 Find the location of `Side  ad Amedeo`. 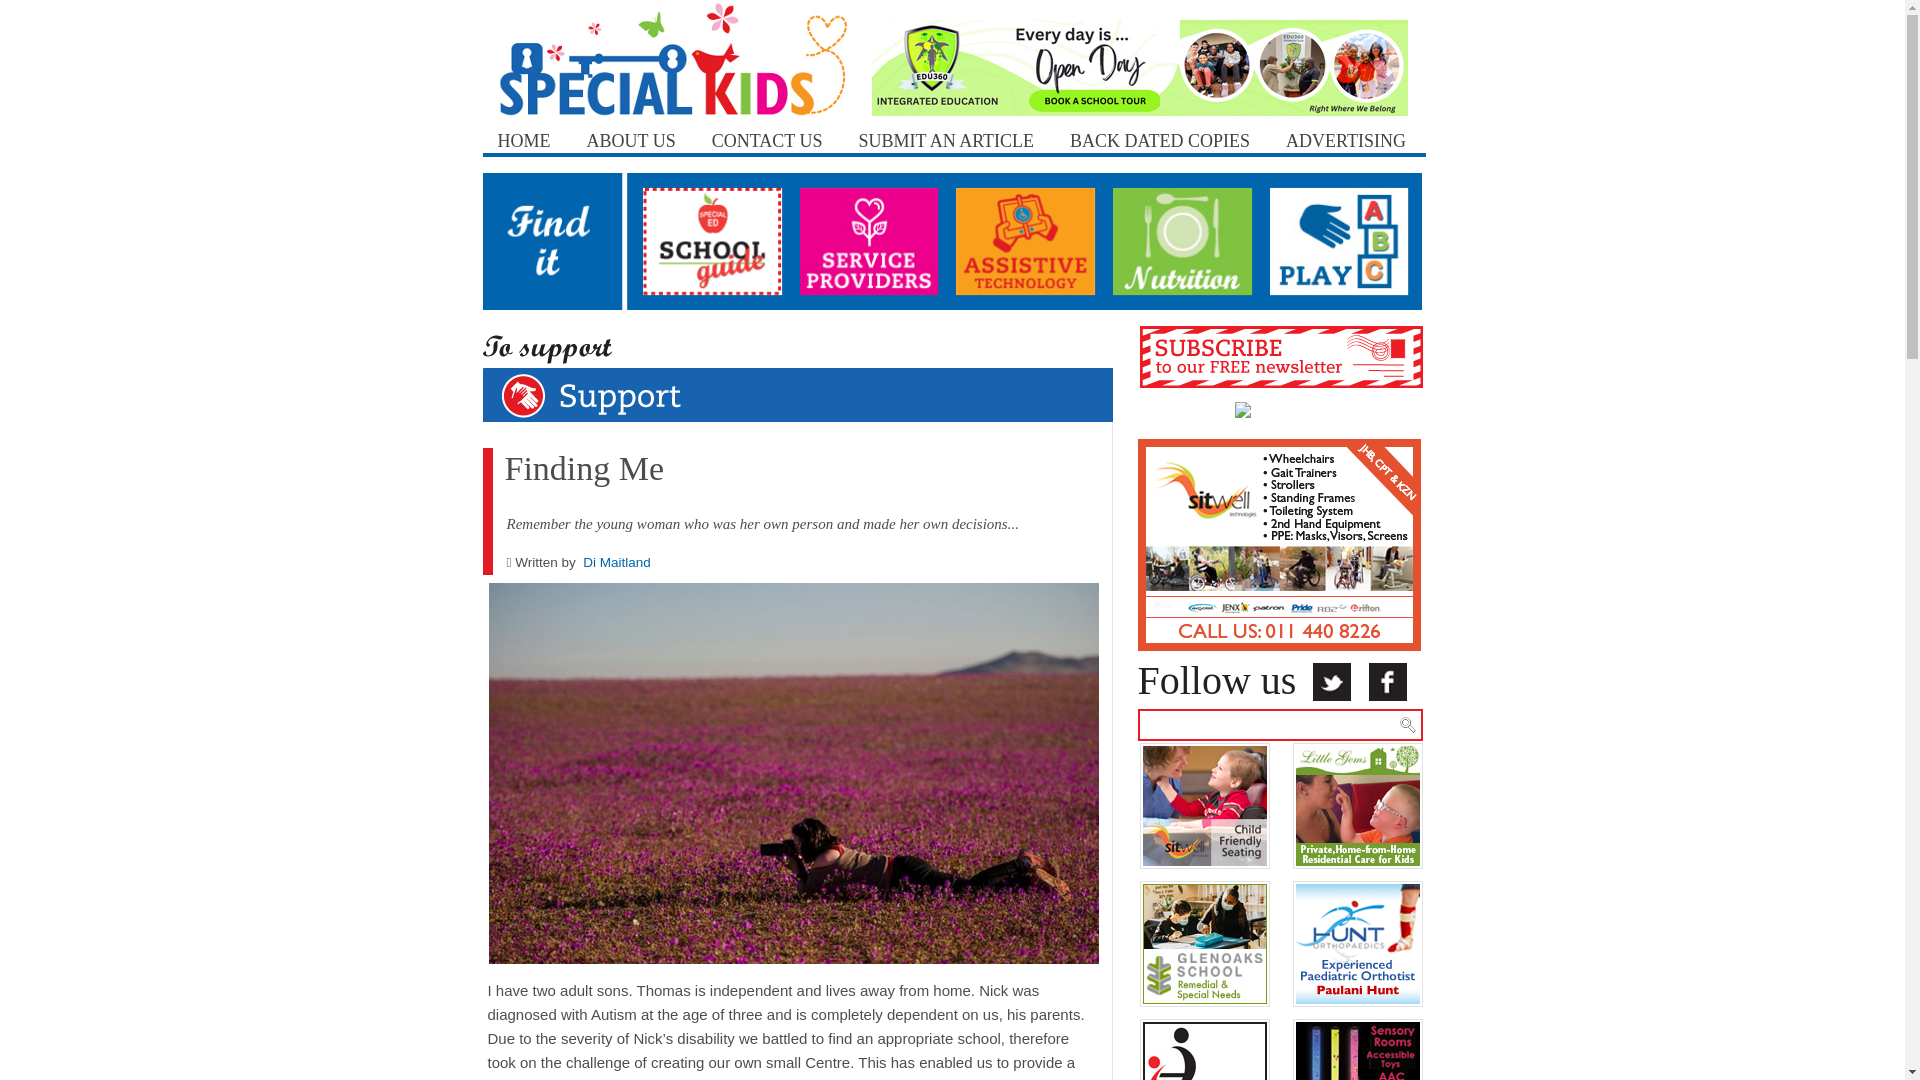

Side  ad Amedeo is located at coordinates (1279, 542).